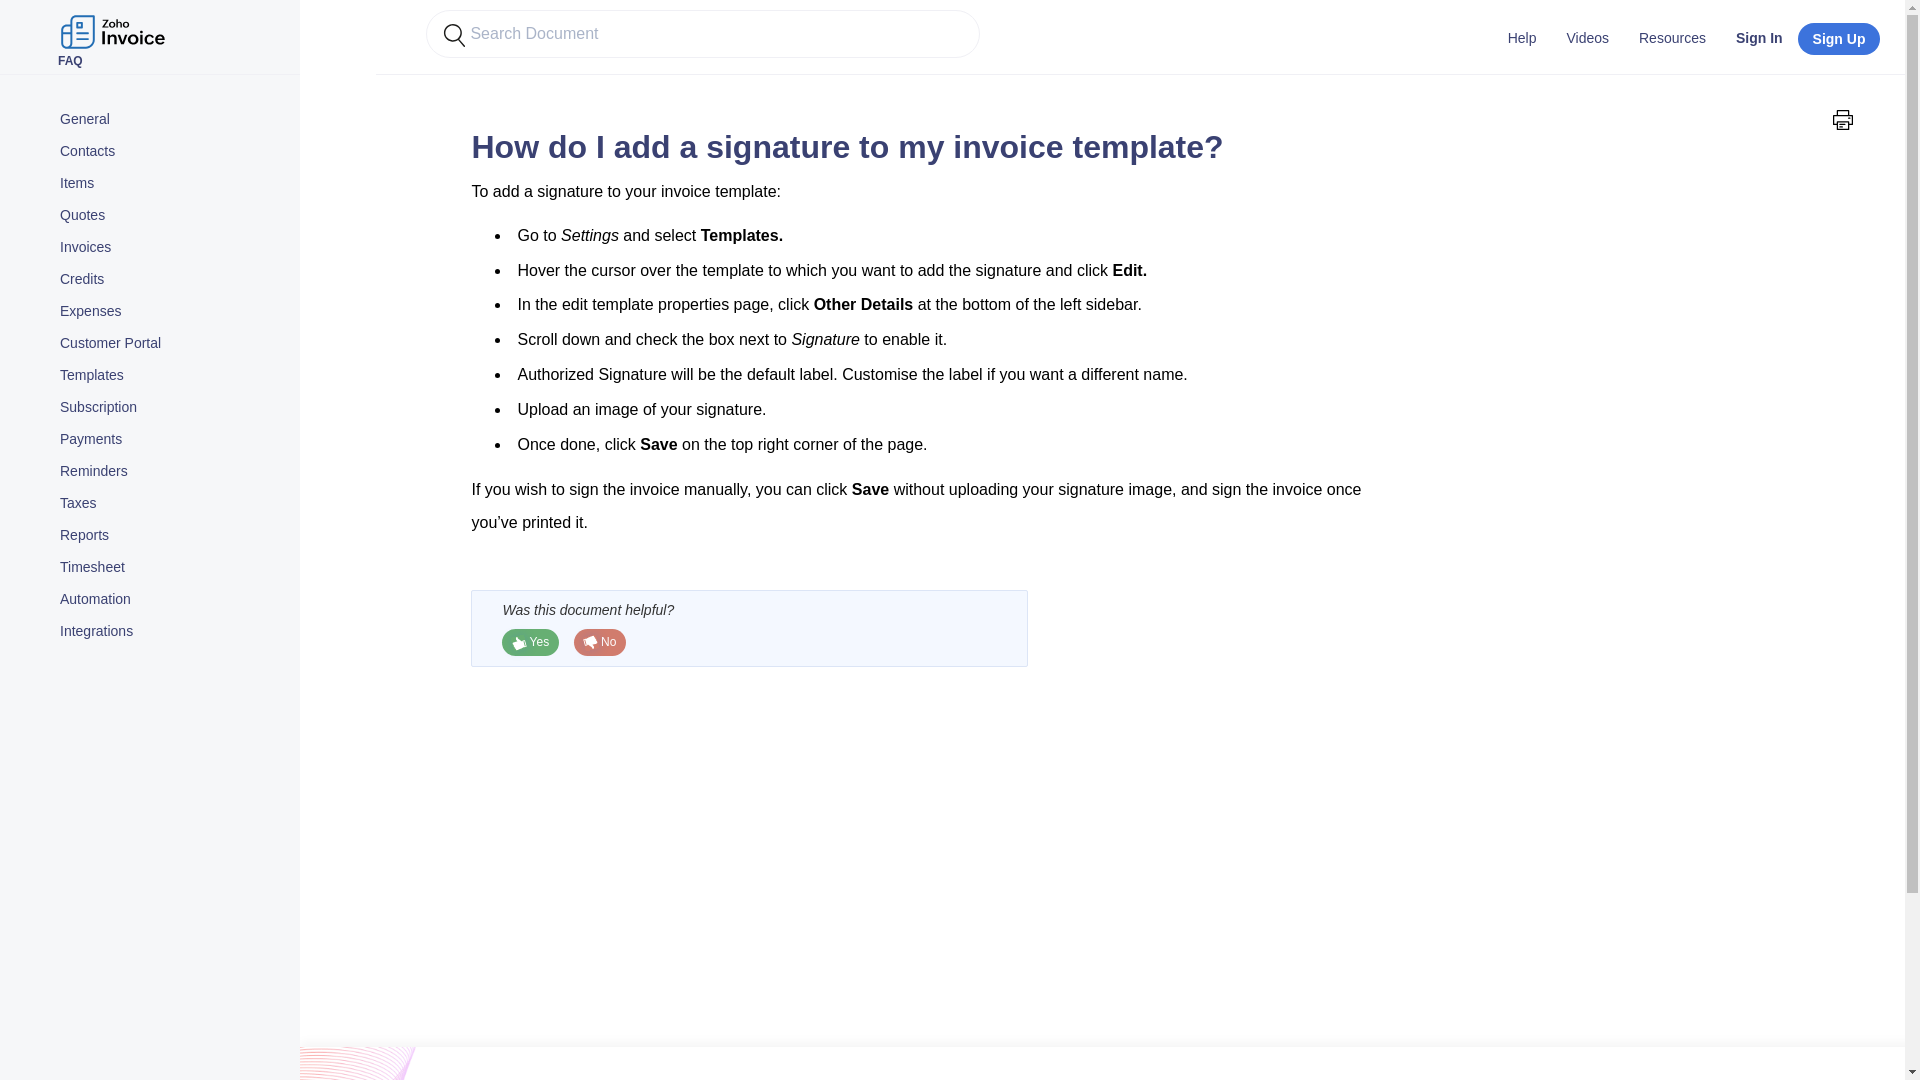 This screenshot has height=1080, width=1920. Describe the element at coordinates (170, 152) in the screenshot. I see `Contacts` at that location.